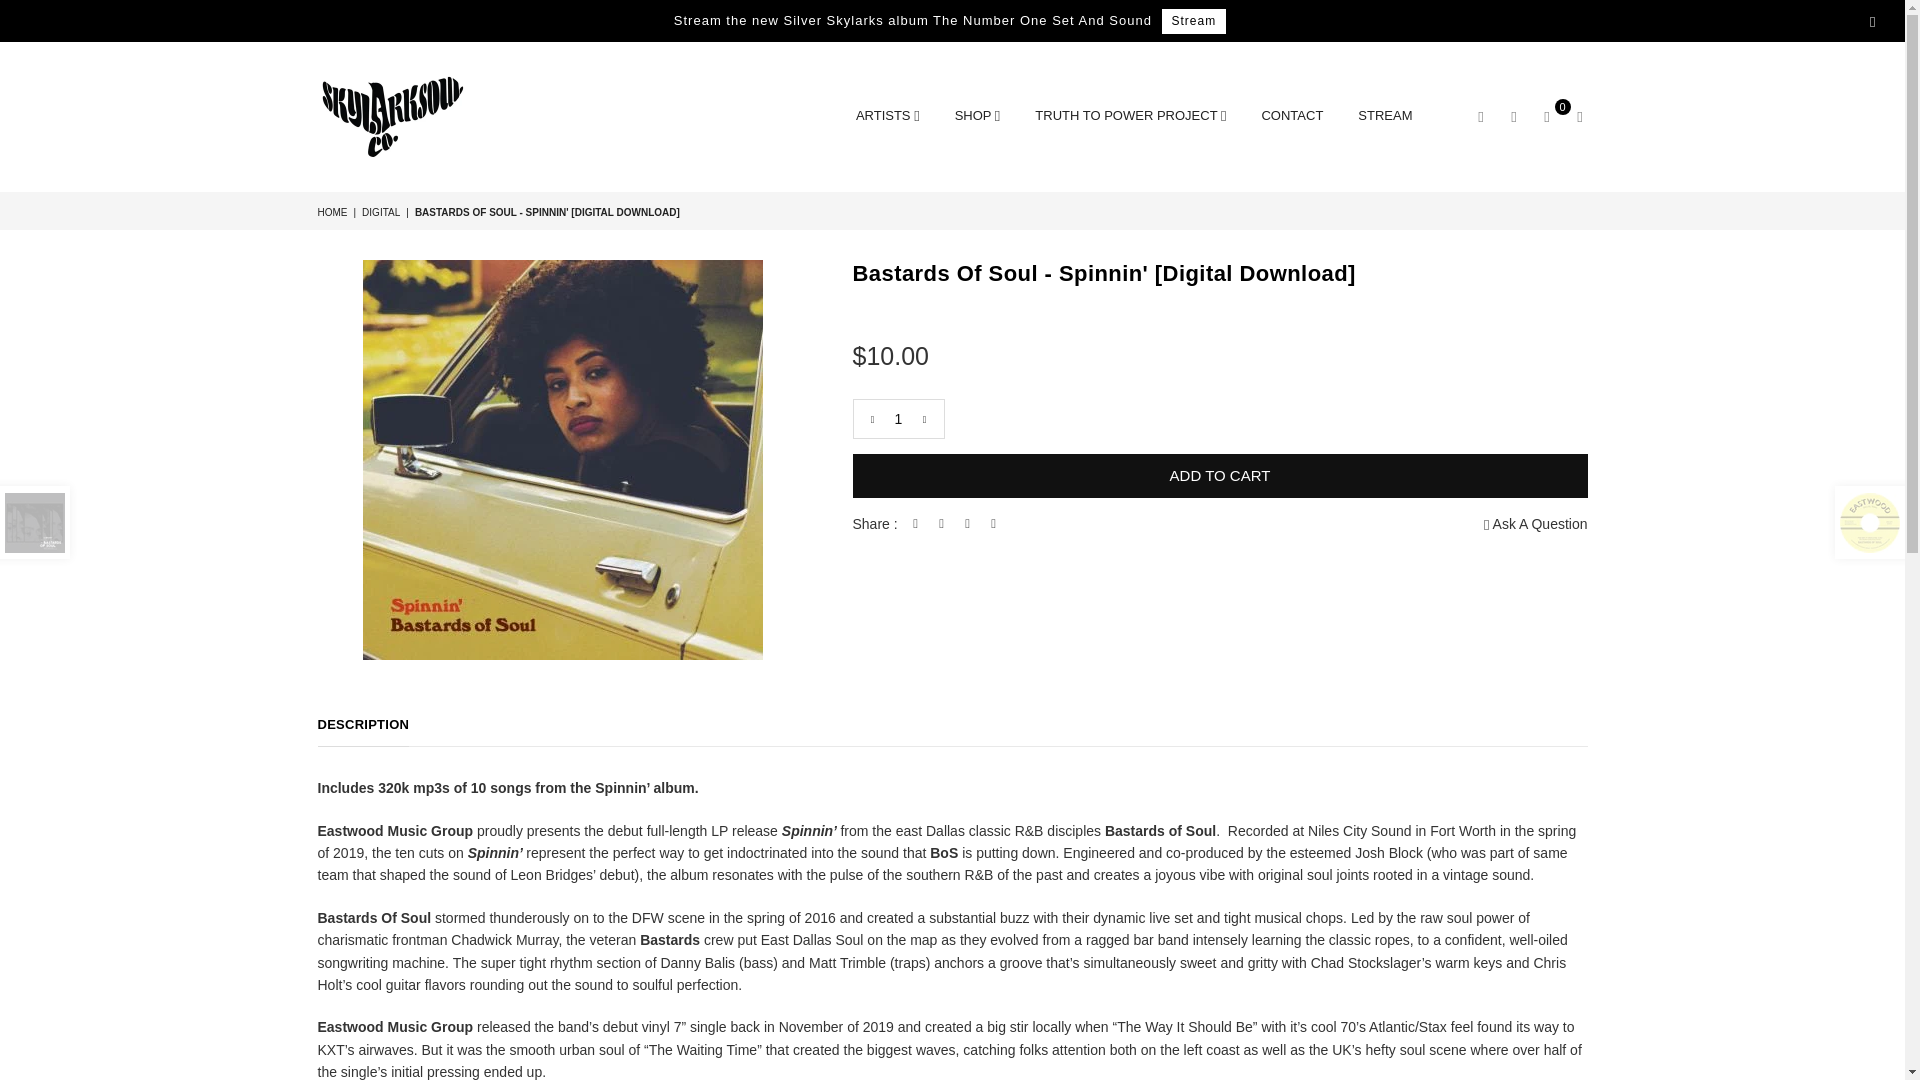 This screenshot has width=1920, height=1080. I want to click on Back to the home page, so click(334, 212).